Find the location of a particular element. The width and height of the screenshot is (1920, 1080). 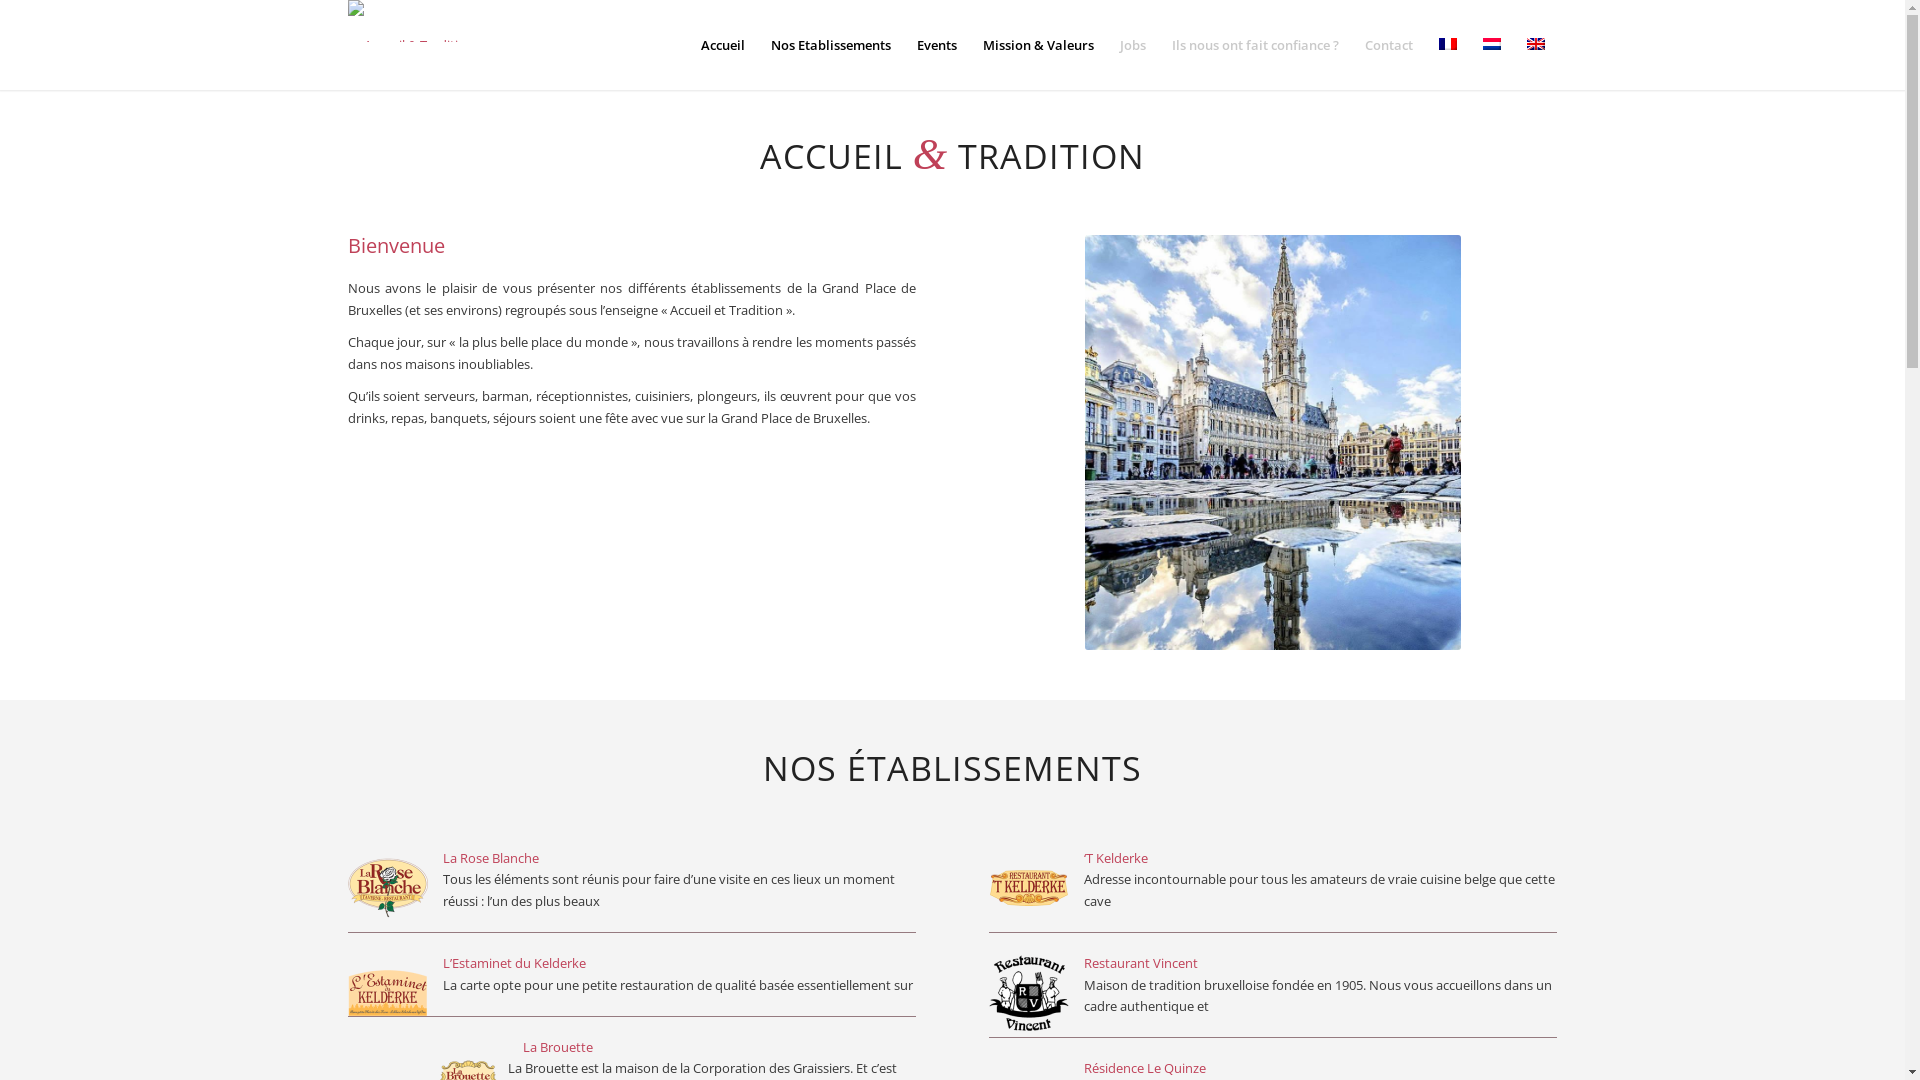

Nos Etablissements is located at coordinates (831, 45).